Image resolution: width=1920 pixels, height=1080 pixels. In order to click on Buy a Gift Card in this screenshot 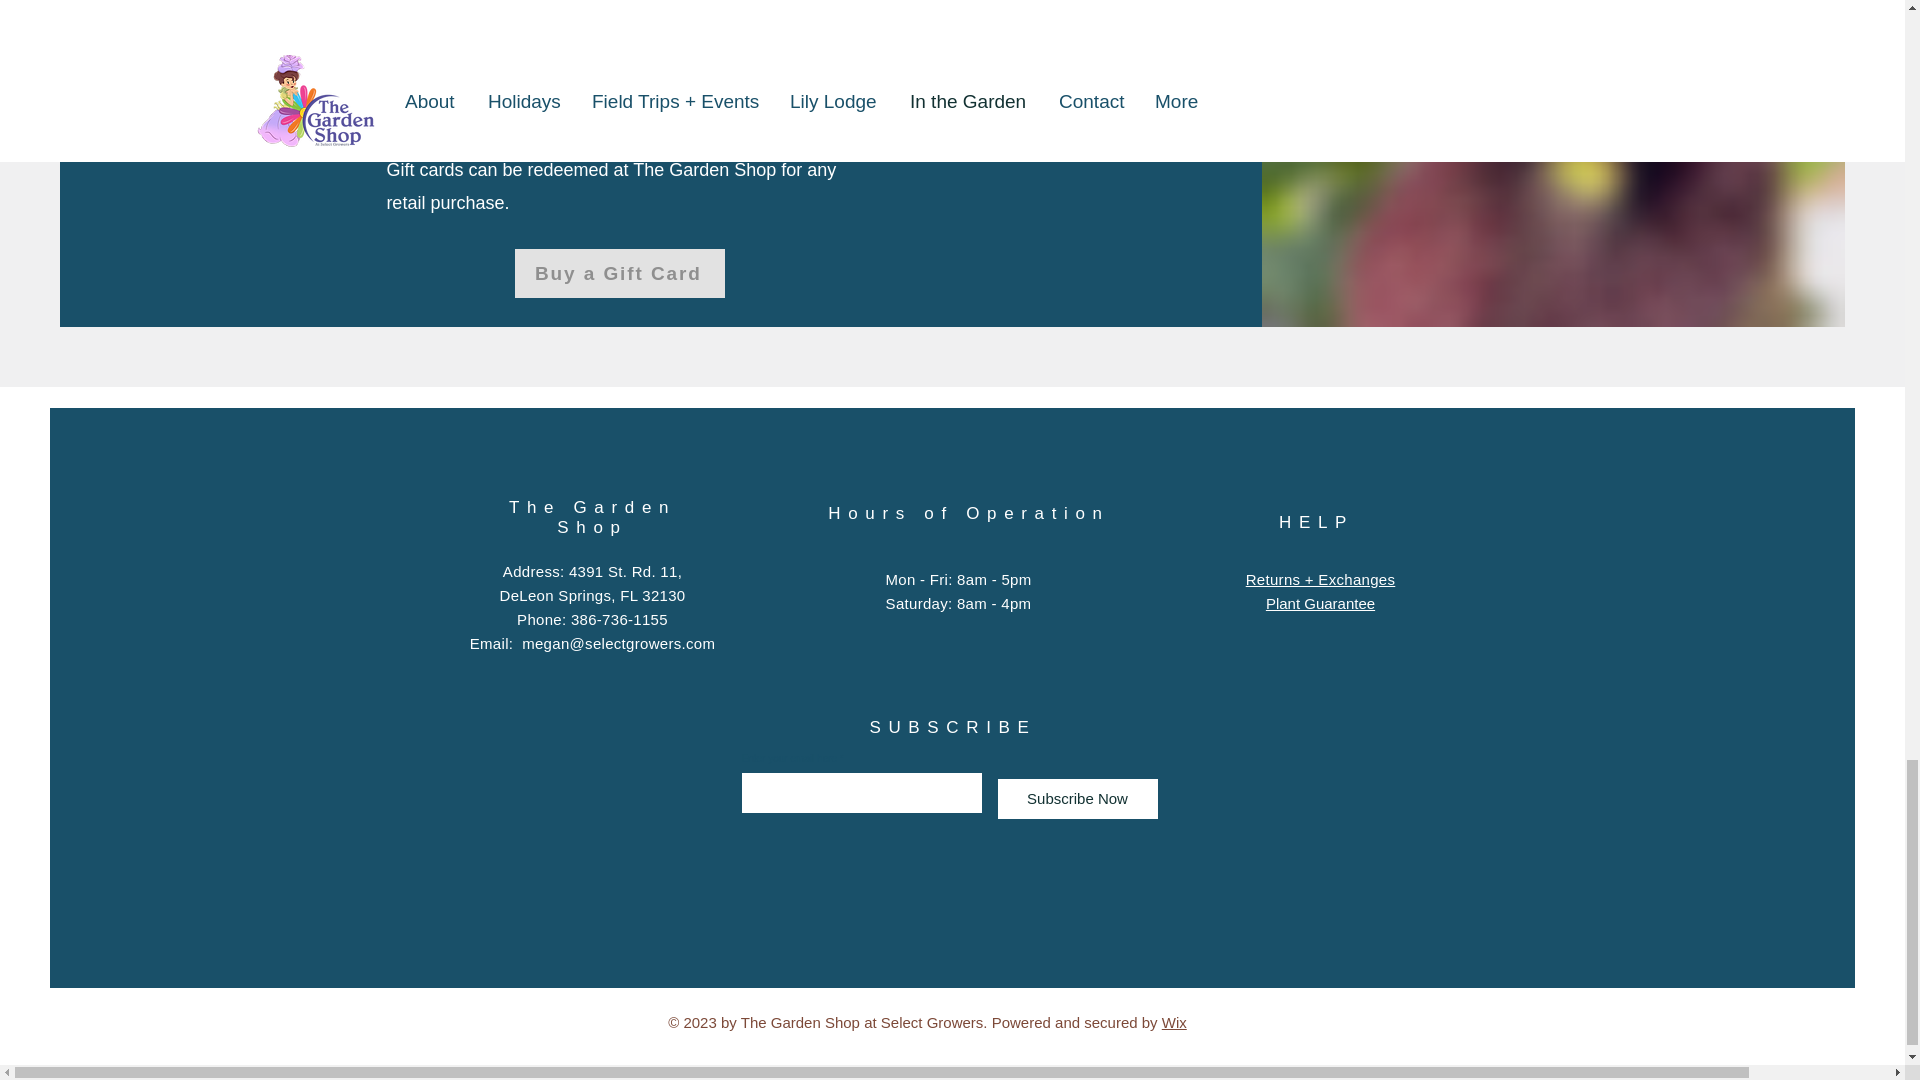, I will do `click(620, 274)`.